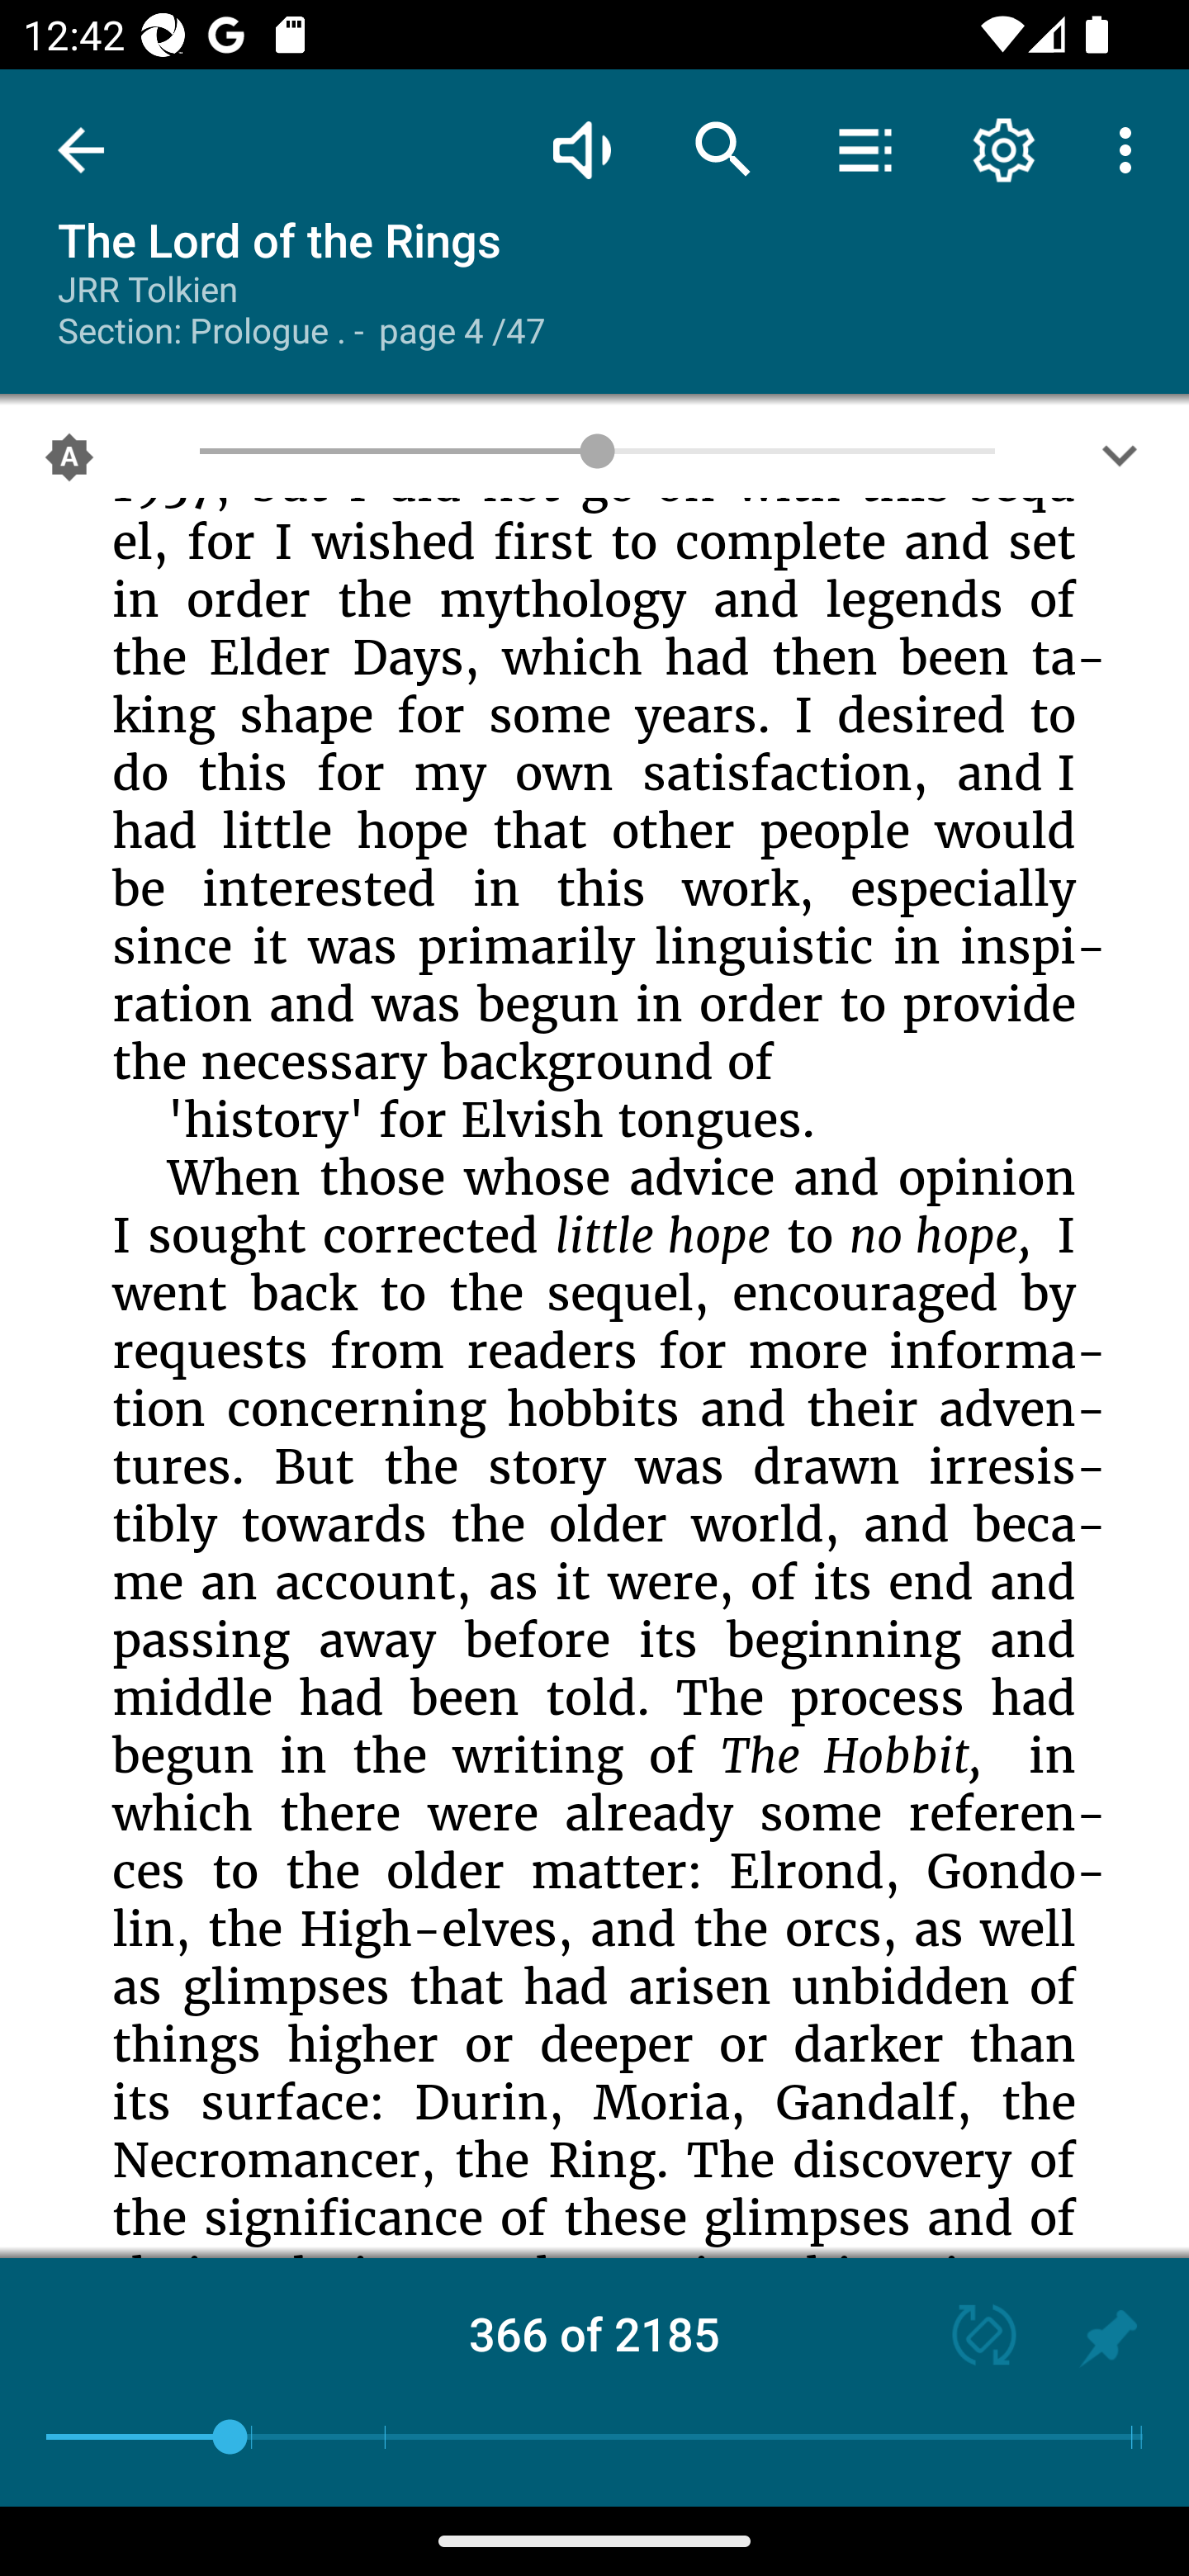 This screenshot has width=1189, height=2576. I want to click on Text search, so click(723, 149).